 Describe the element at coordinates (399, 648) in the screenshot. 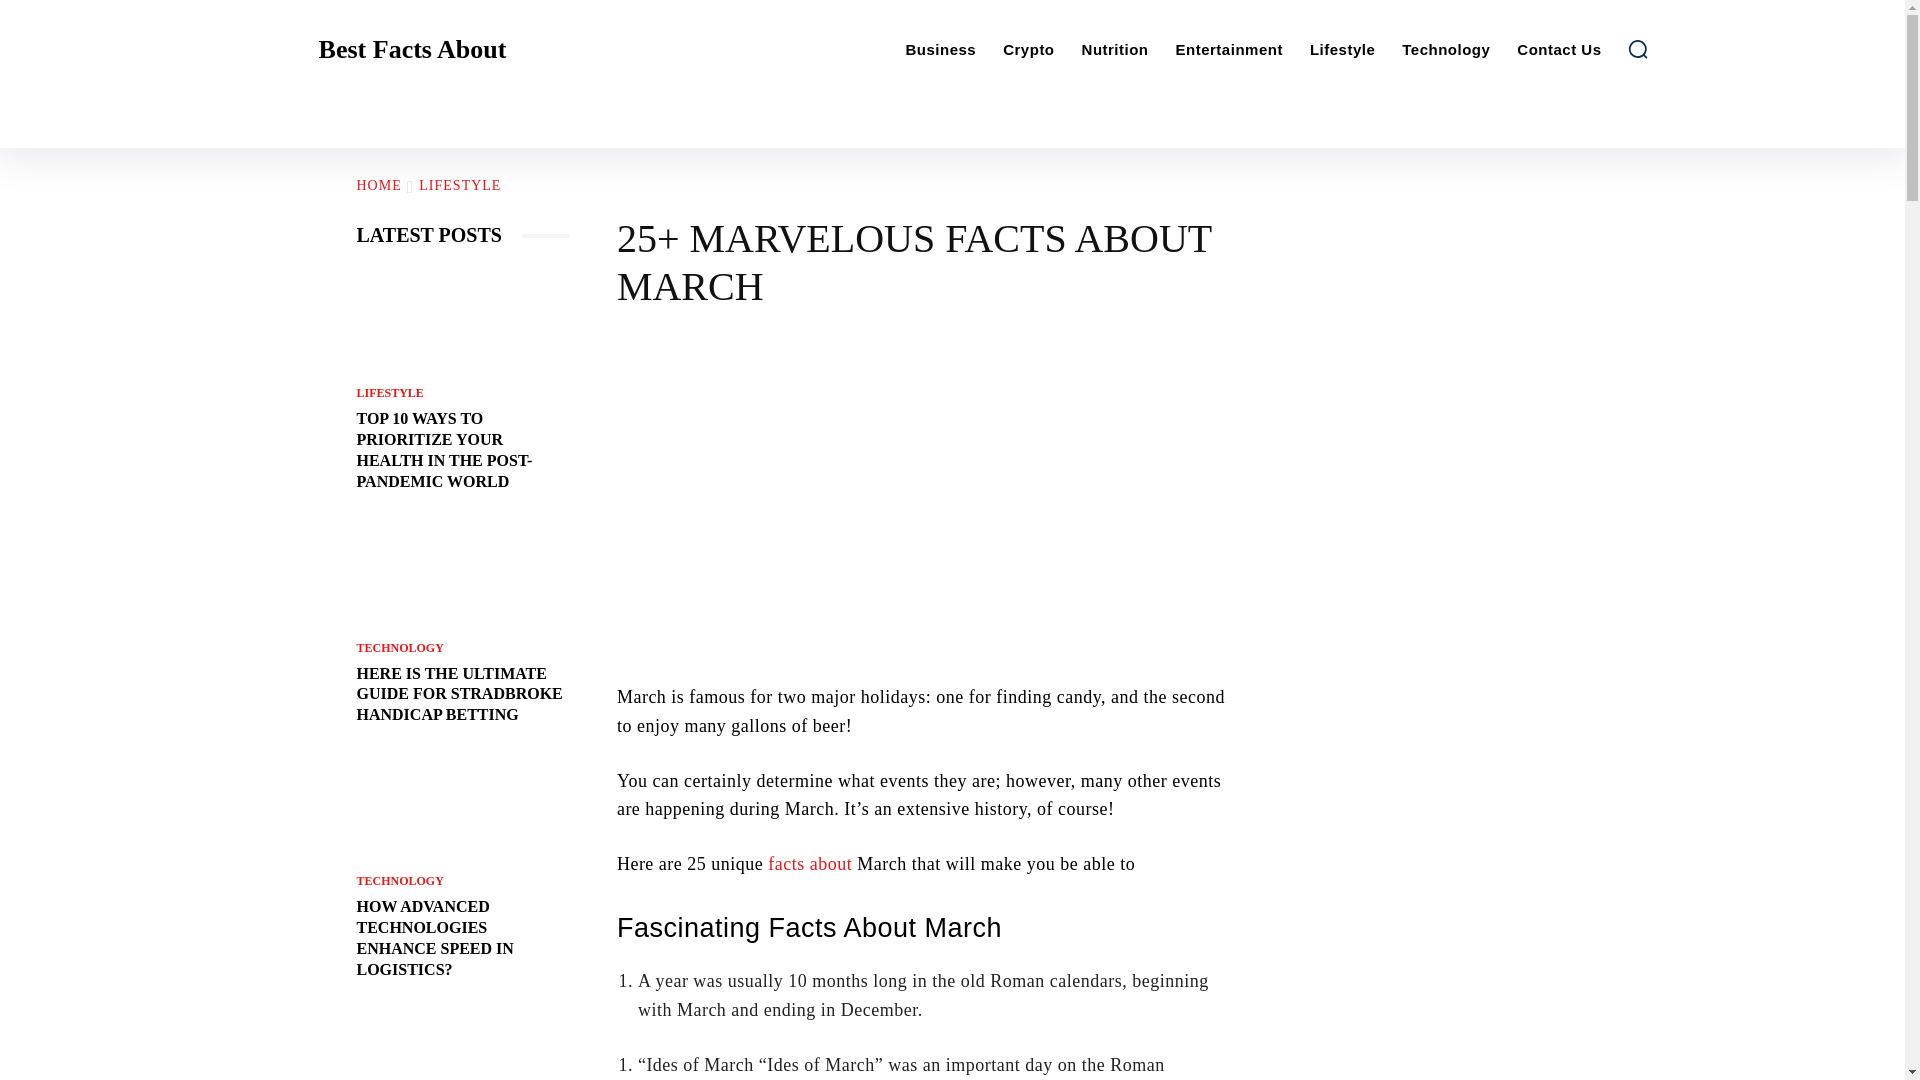

I see `TECHNOLOGY` at that location.